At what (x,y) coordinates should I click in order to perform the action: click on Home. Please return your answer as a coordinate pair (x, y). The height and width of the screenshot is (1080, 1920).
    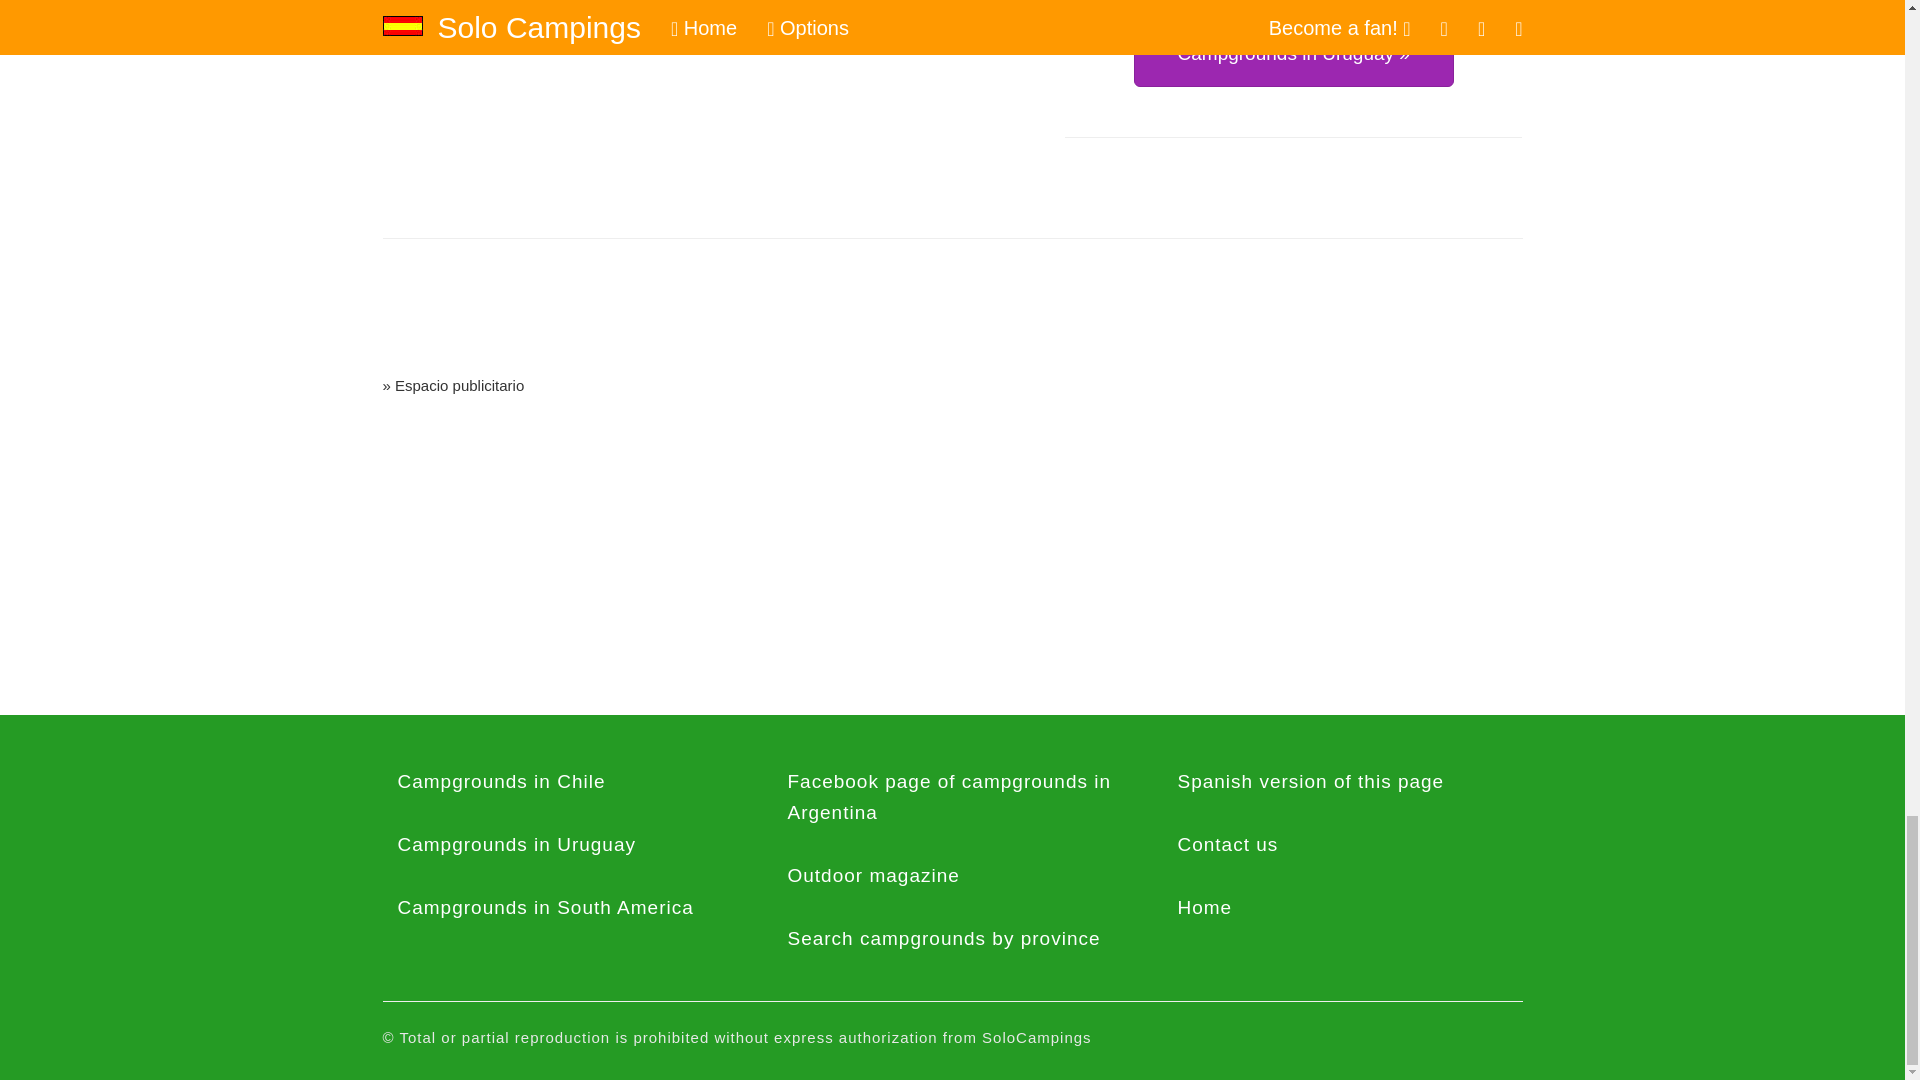
    Looking at the image, I should click on (1342, 908).